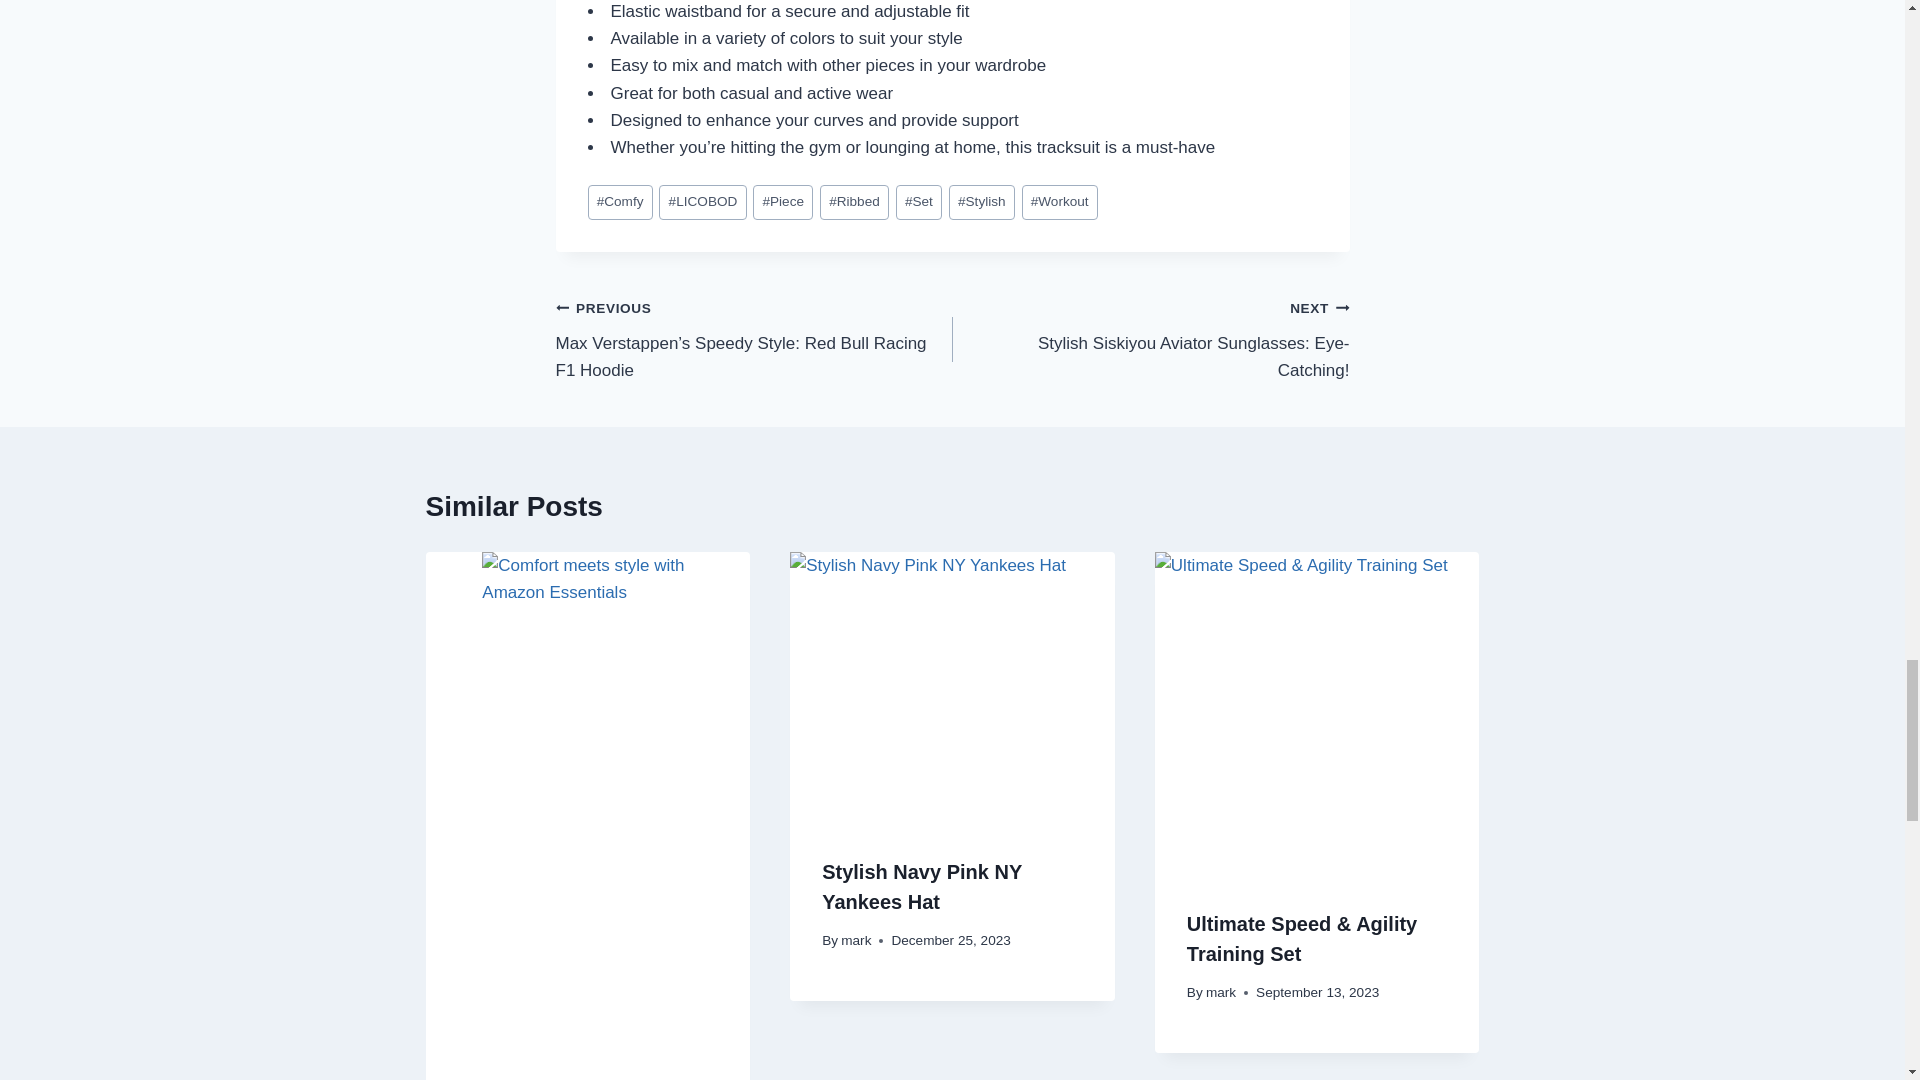 This screenshot has width=1920, height=1080. Describe the element at coordinates (856, 940) in the screenshot. I see `Stylish` at that location.